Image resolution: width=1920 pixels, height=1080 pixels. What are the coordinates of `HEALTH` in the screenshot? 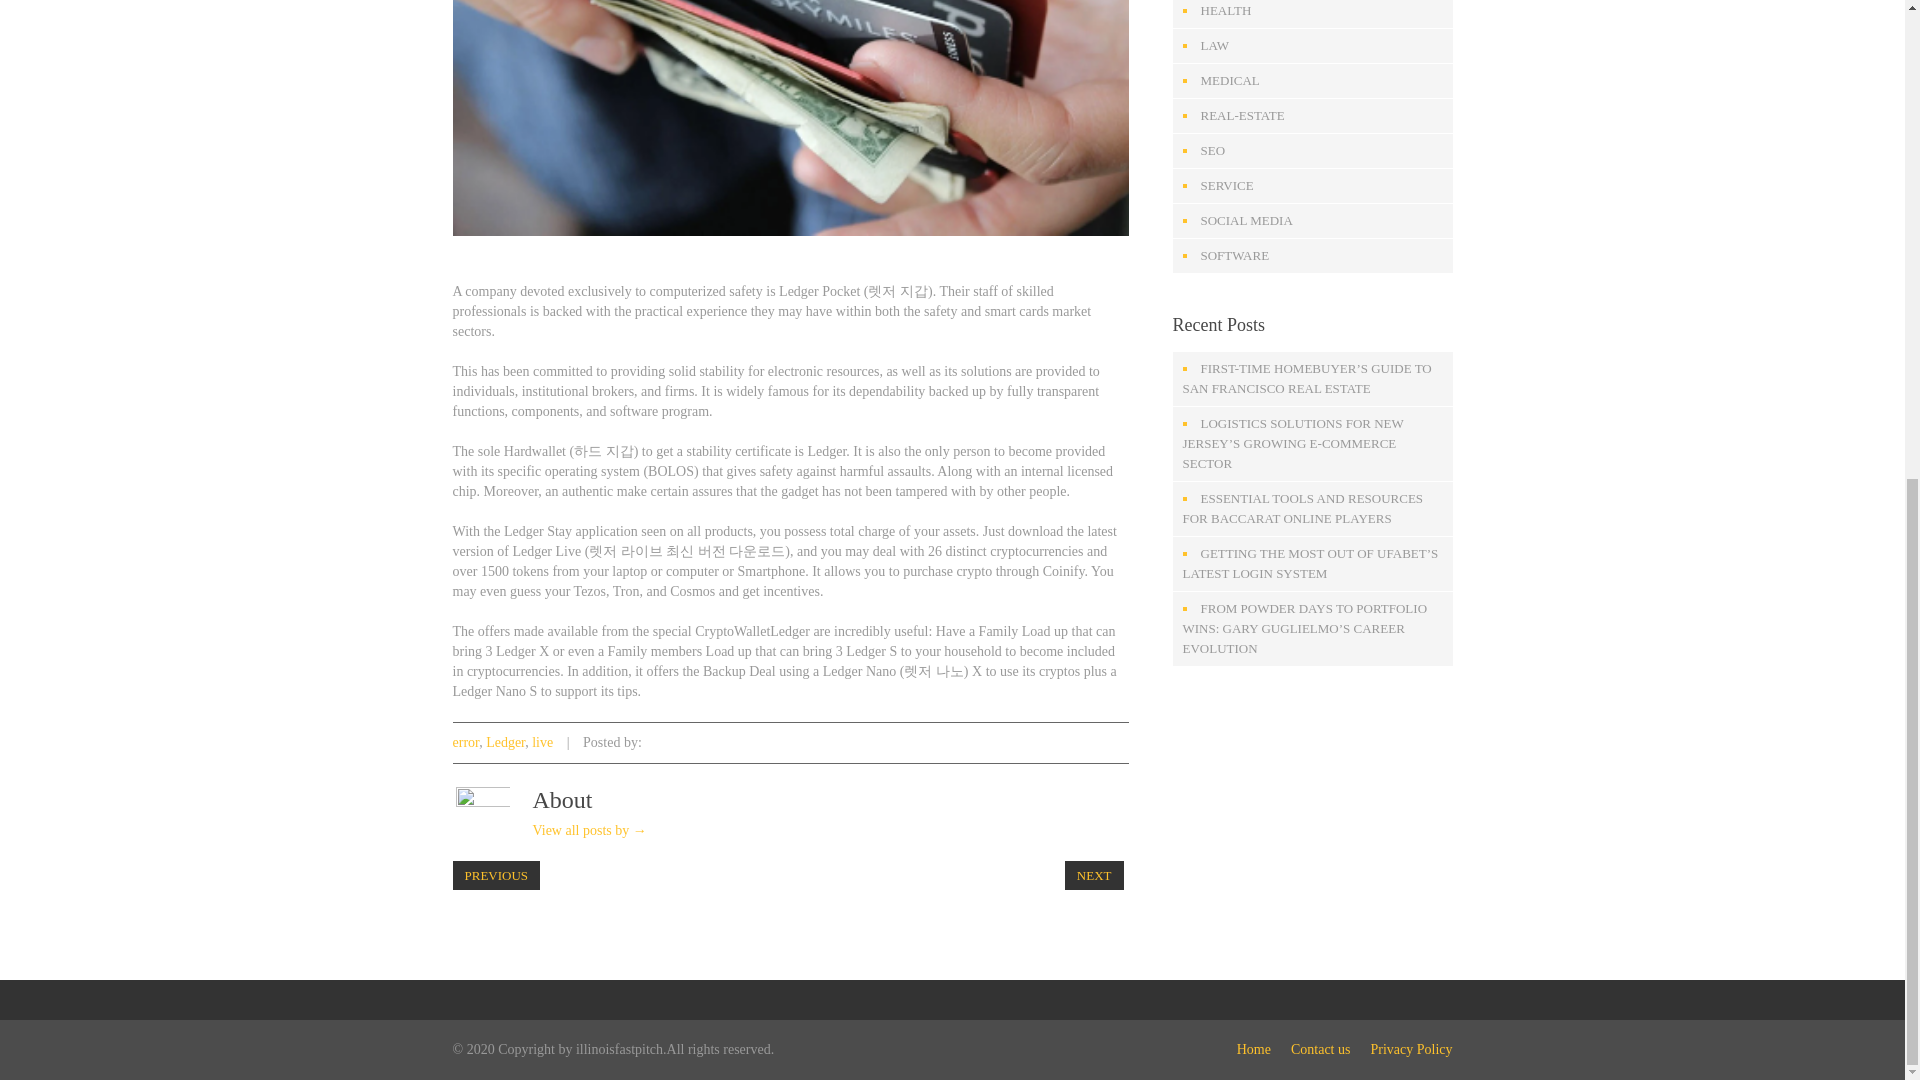 It's located at (1226, 10).